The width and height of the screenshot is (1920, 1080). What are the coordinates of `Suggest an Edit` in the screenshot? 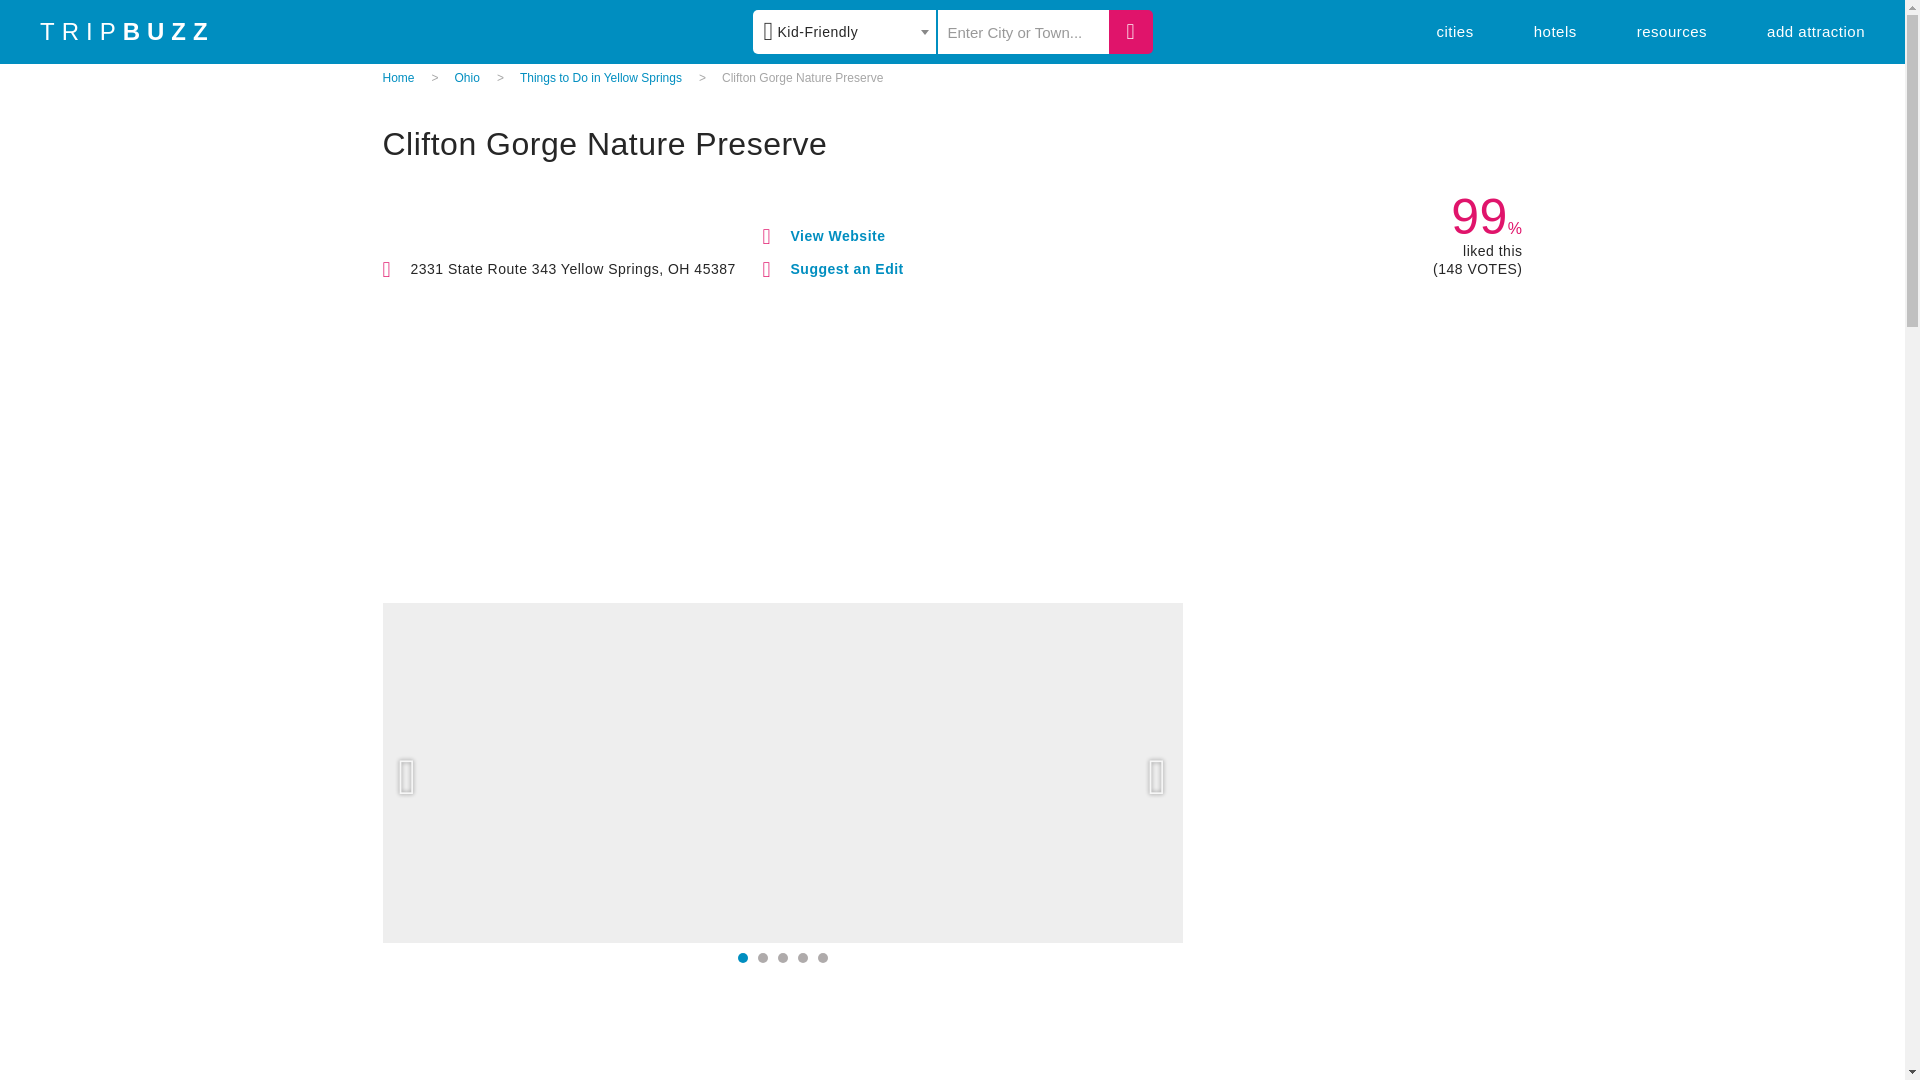 It's located at (846, 268).